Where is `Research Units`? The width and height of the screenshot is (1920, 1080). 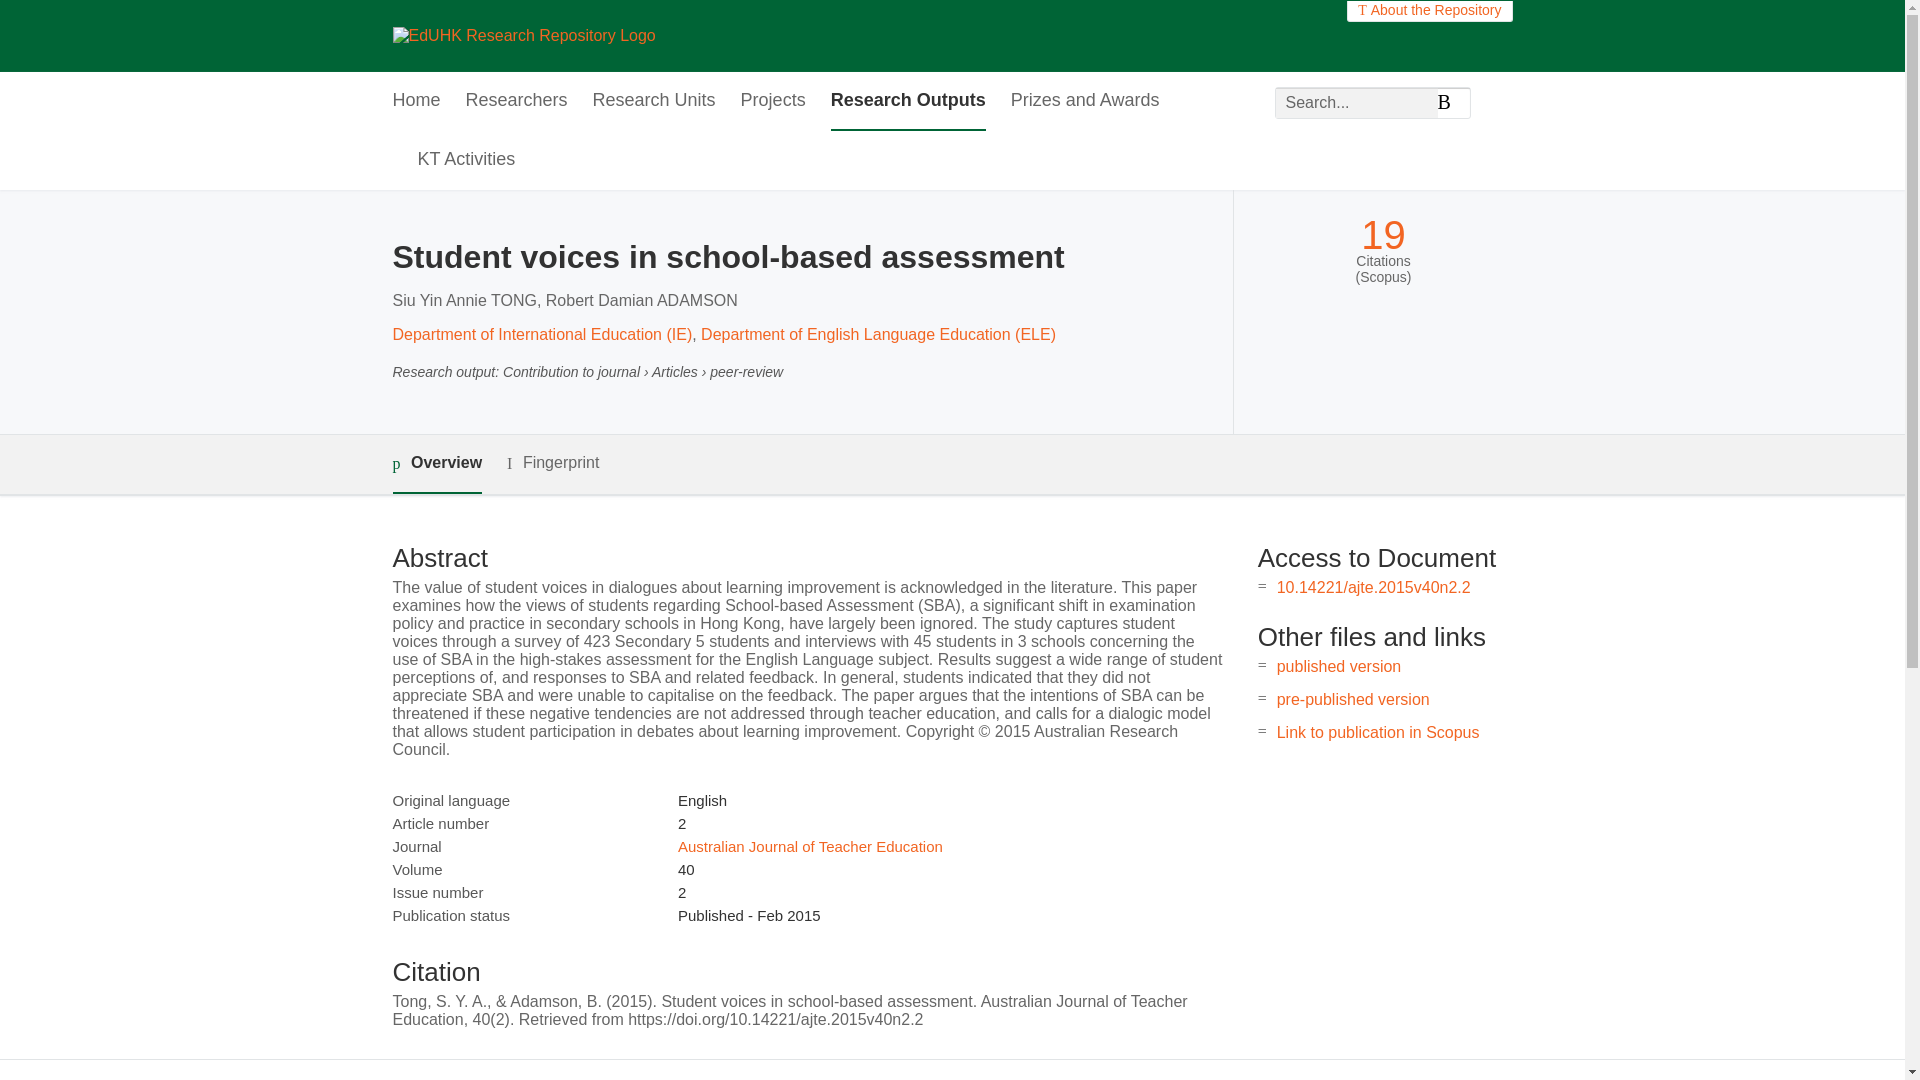 Research Units is located at coordinates (654, 101).